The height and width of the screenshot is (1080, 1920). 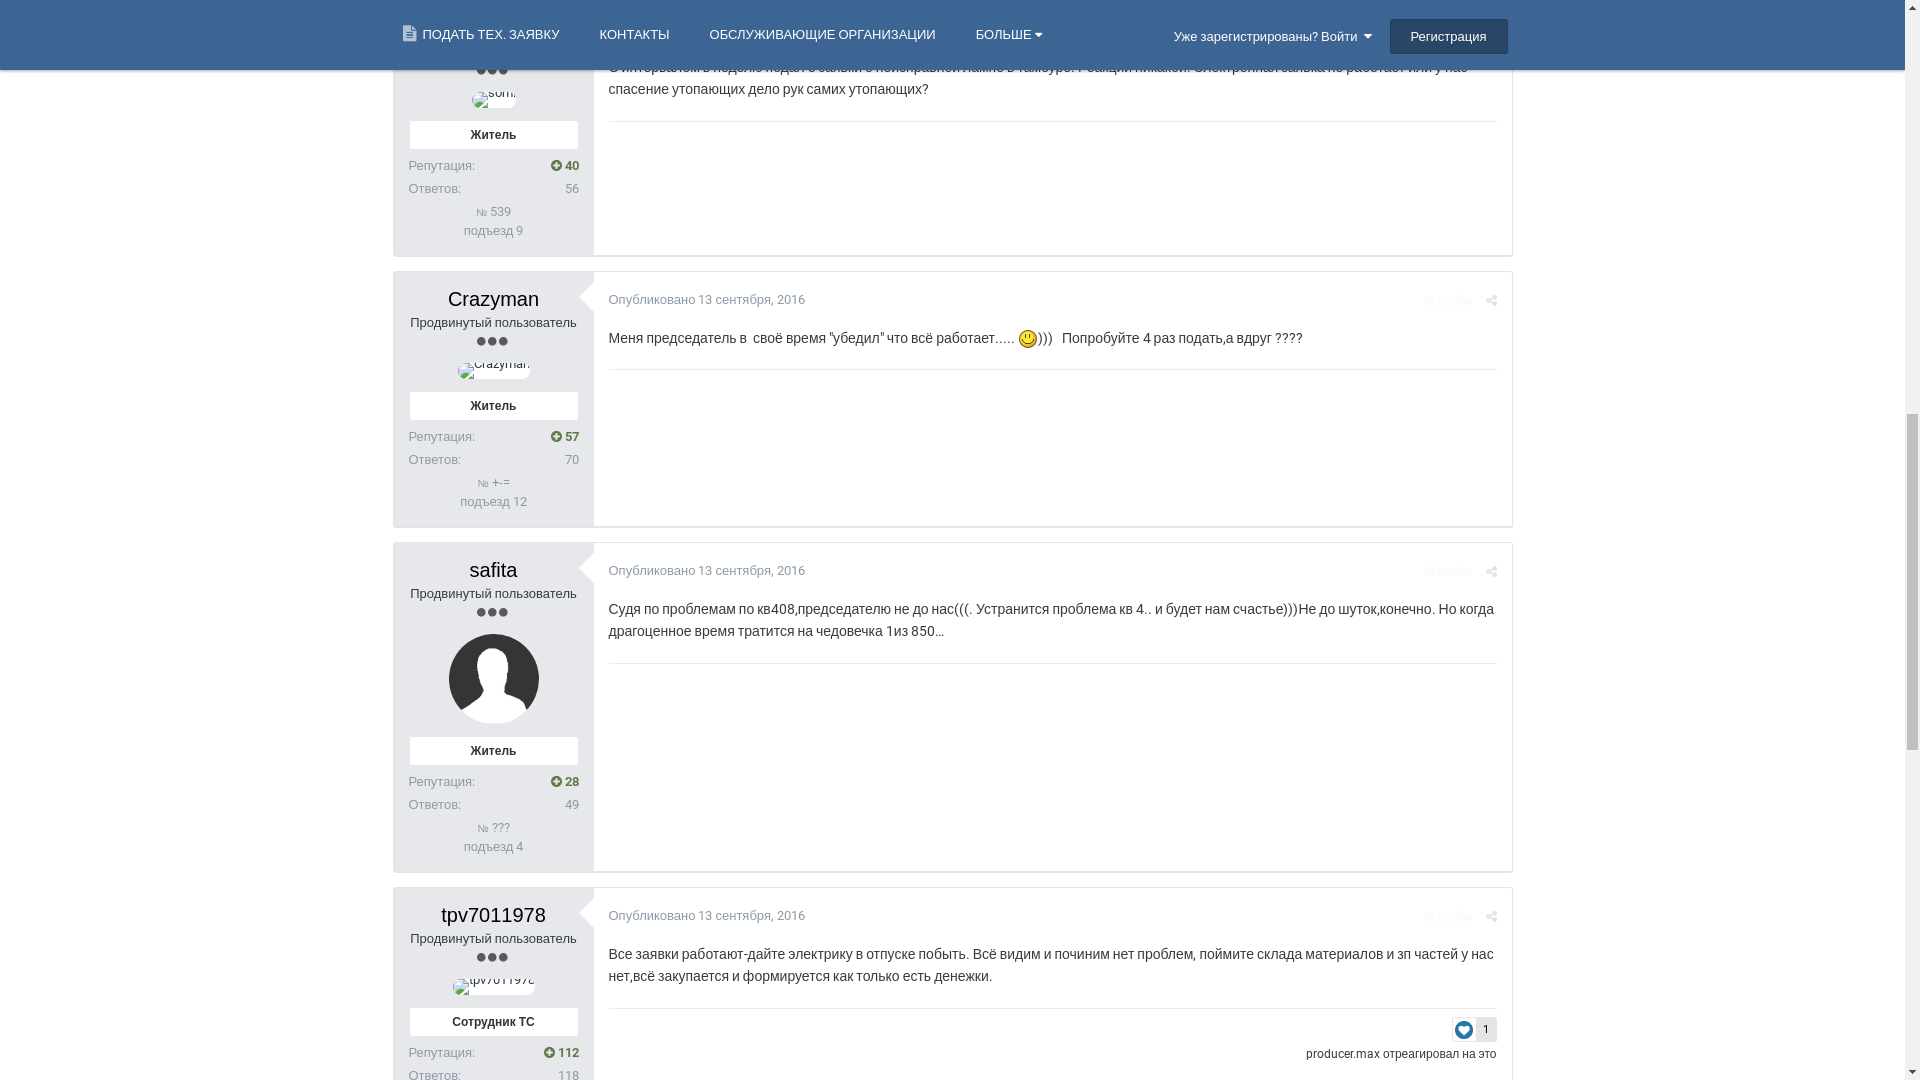 What do you see at coordinates (494, 949) in the screenshot?
I see `klimok` at bounding box center [494, 949].